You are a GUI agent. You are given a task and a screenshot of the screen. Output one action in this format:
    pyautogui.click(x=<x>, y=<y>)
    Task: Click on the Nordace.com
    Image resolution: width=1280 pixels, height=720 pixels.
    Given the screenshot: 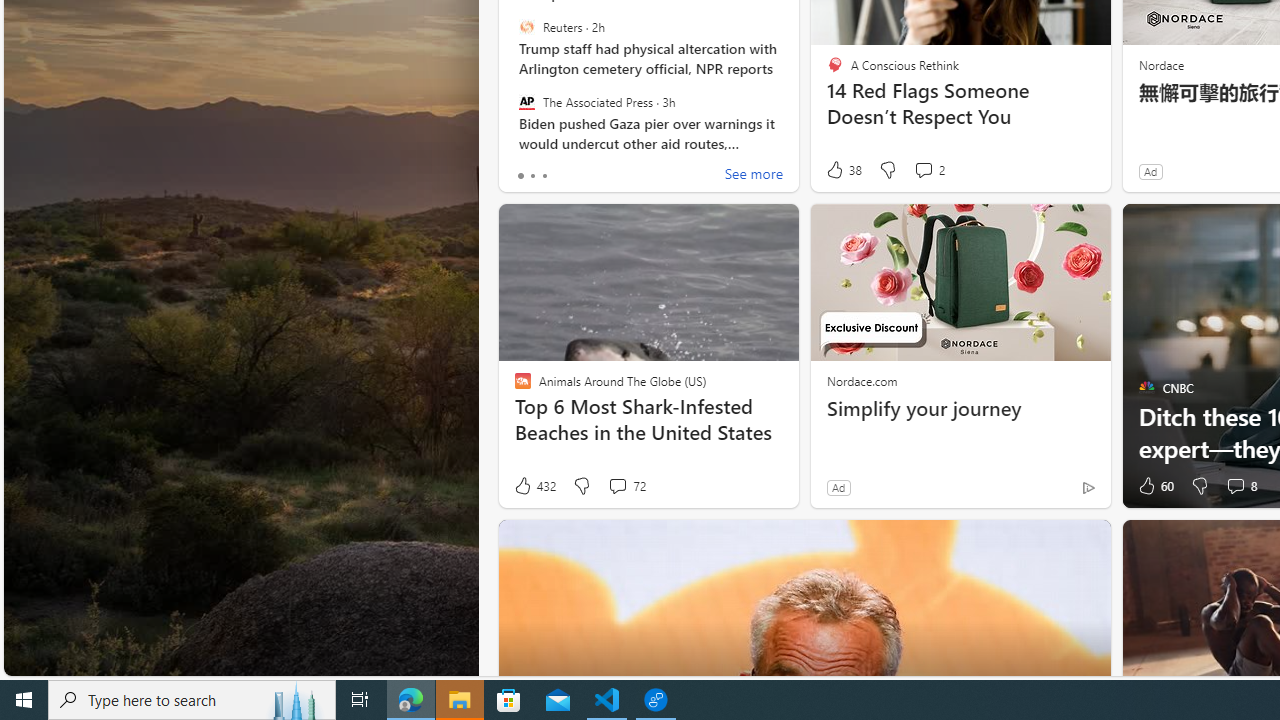 What is the action you would take?
    pyautogui.click(x=862, y=380)
    